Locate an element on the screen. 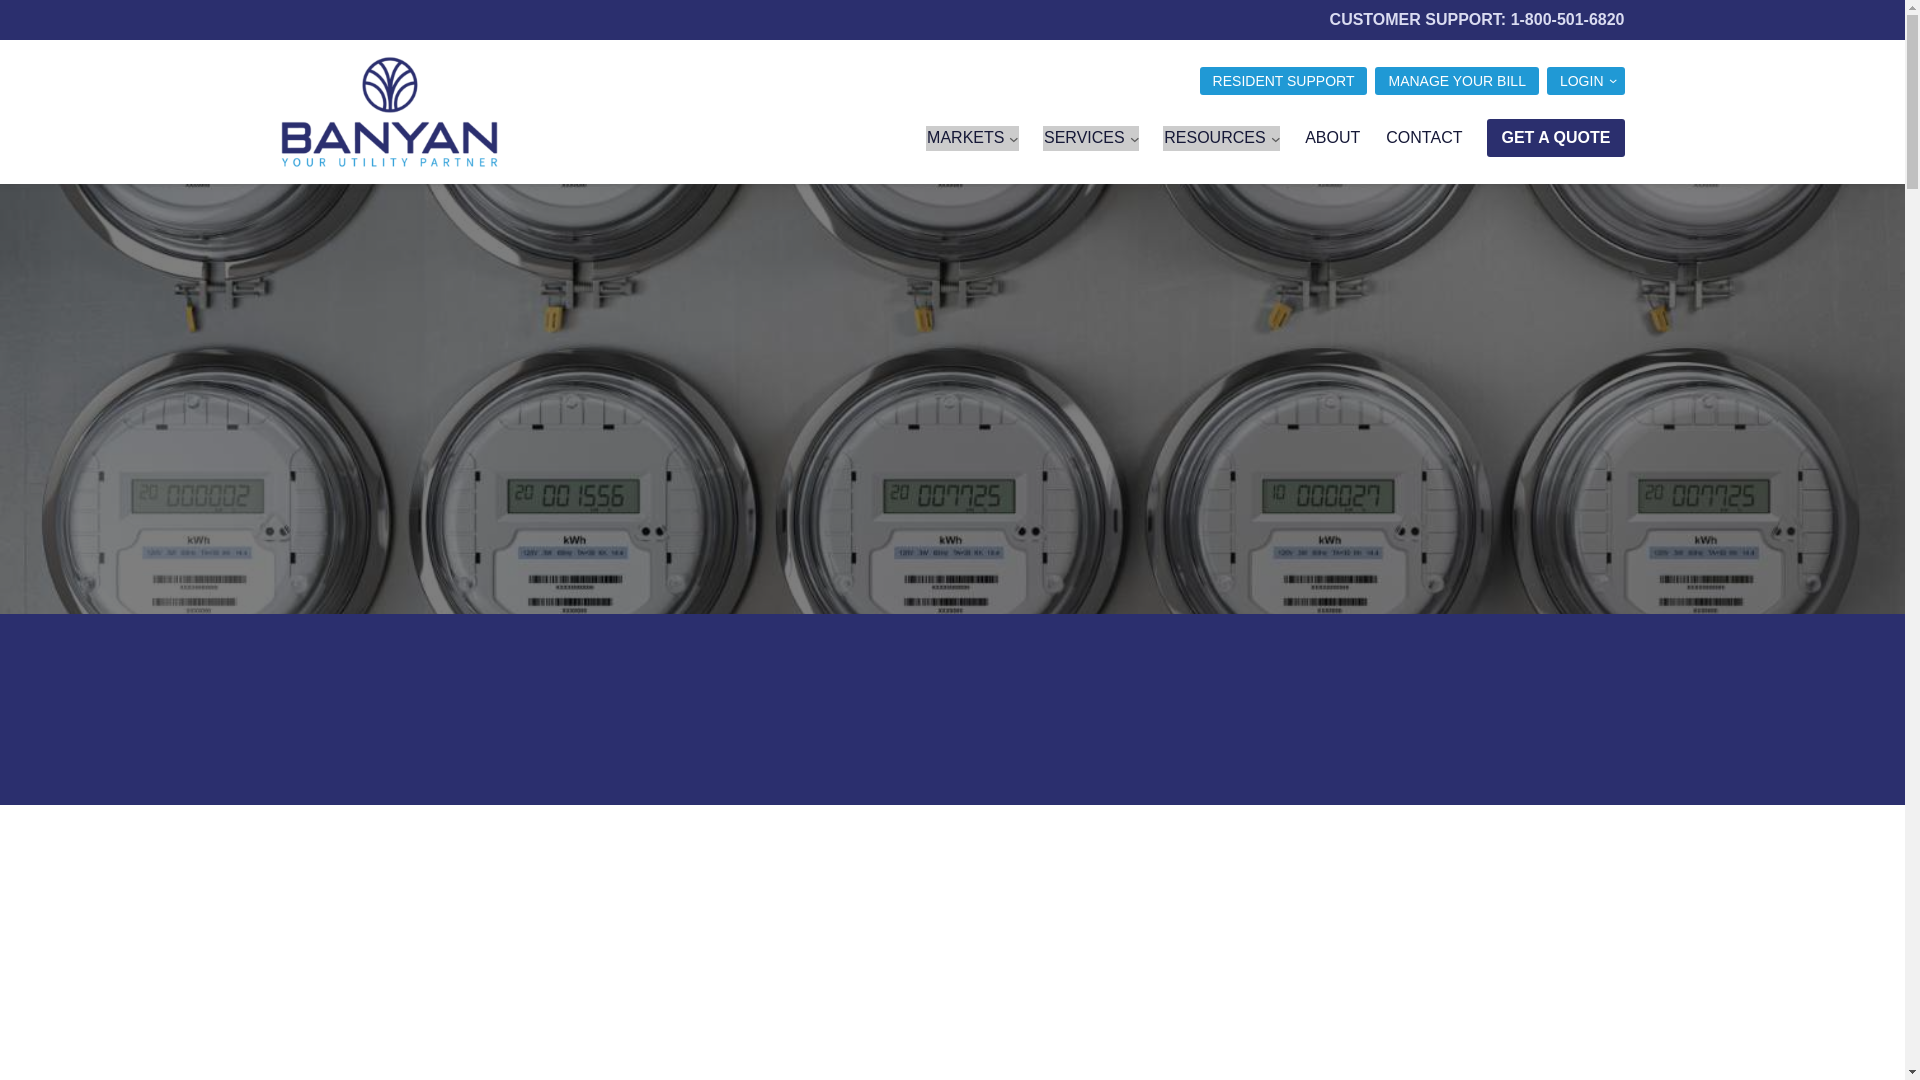 The height and width of the screenshot is (1080, 1920). SERVICES is located at coordinates (1090, 138).